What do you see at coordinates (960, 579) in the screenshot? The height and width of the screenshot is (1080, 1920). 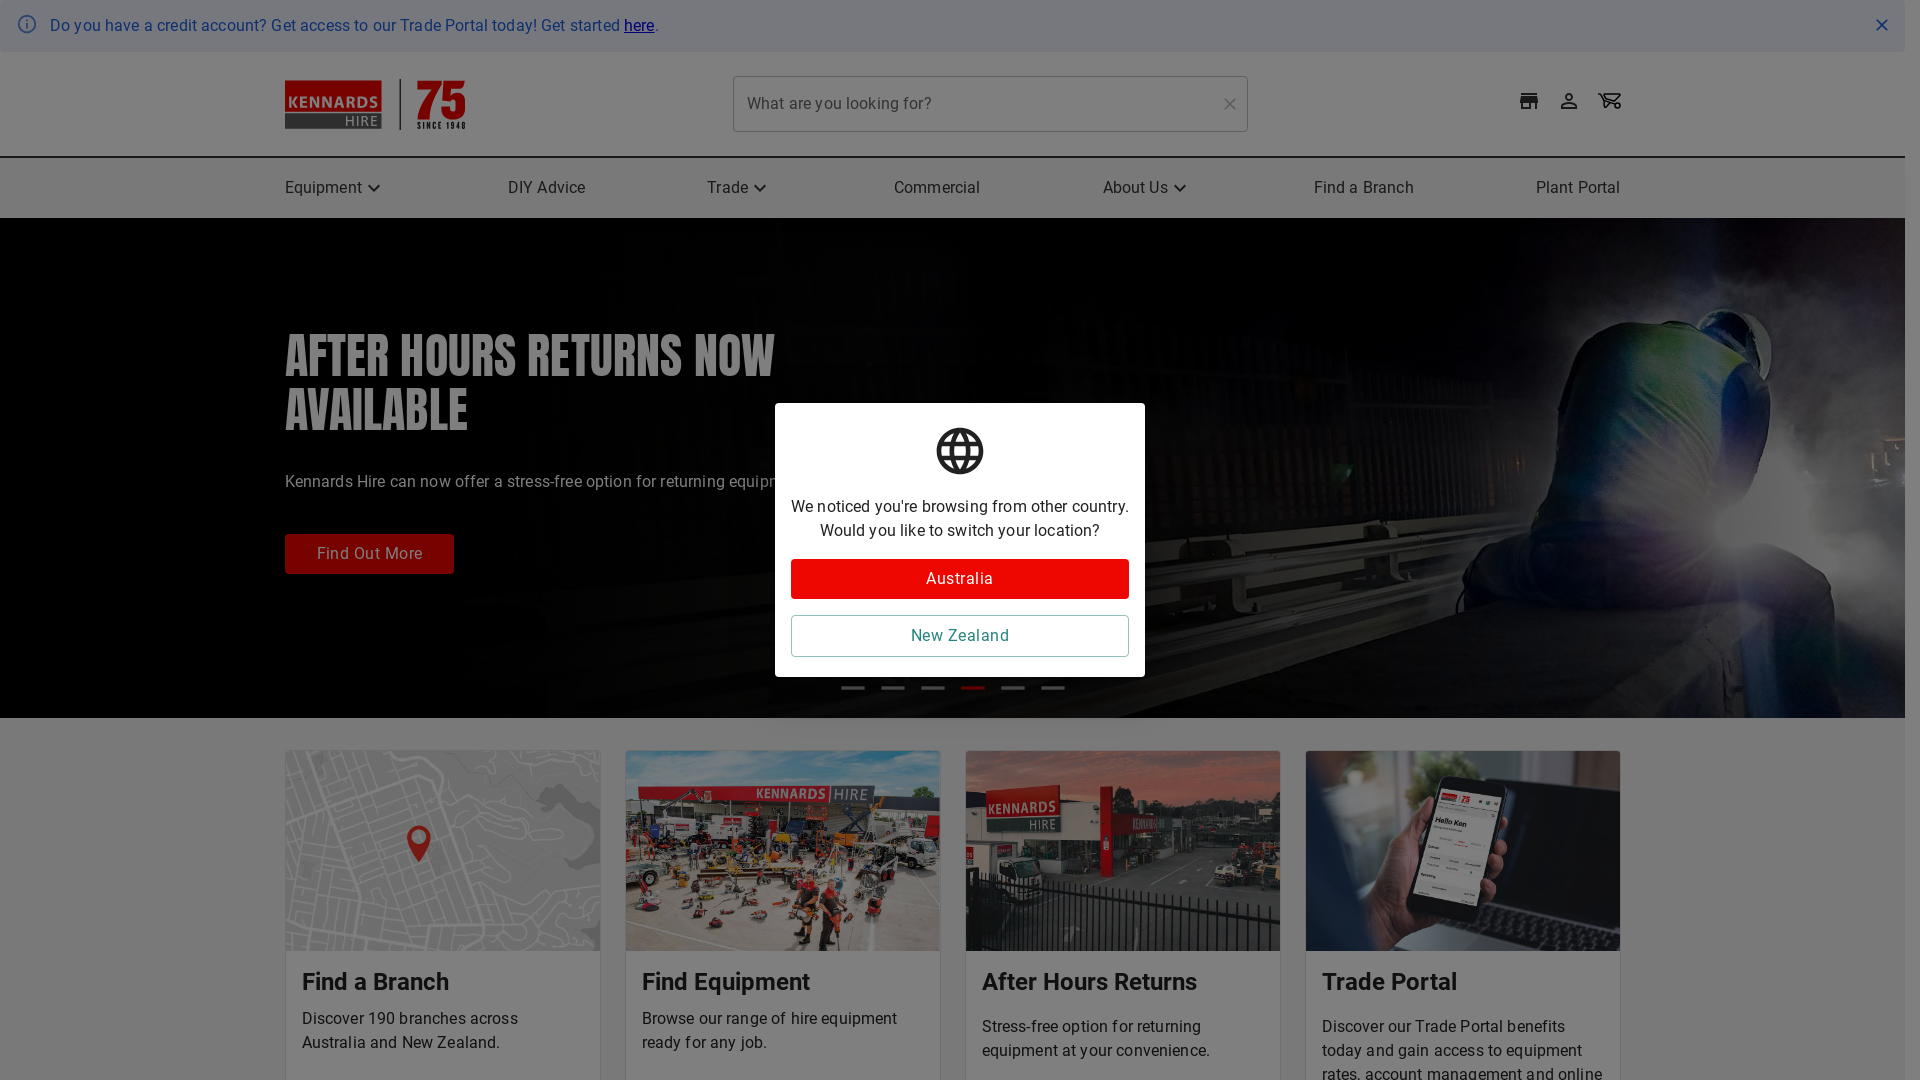 I see `Australia` at bounding box center [960, 579].